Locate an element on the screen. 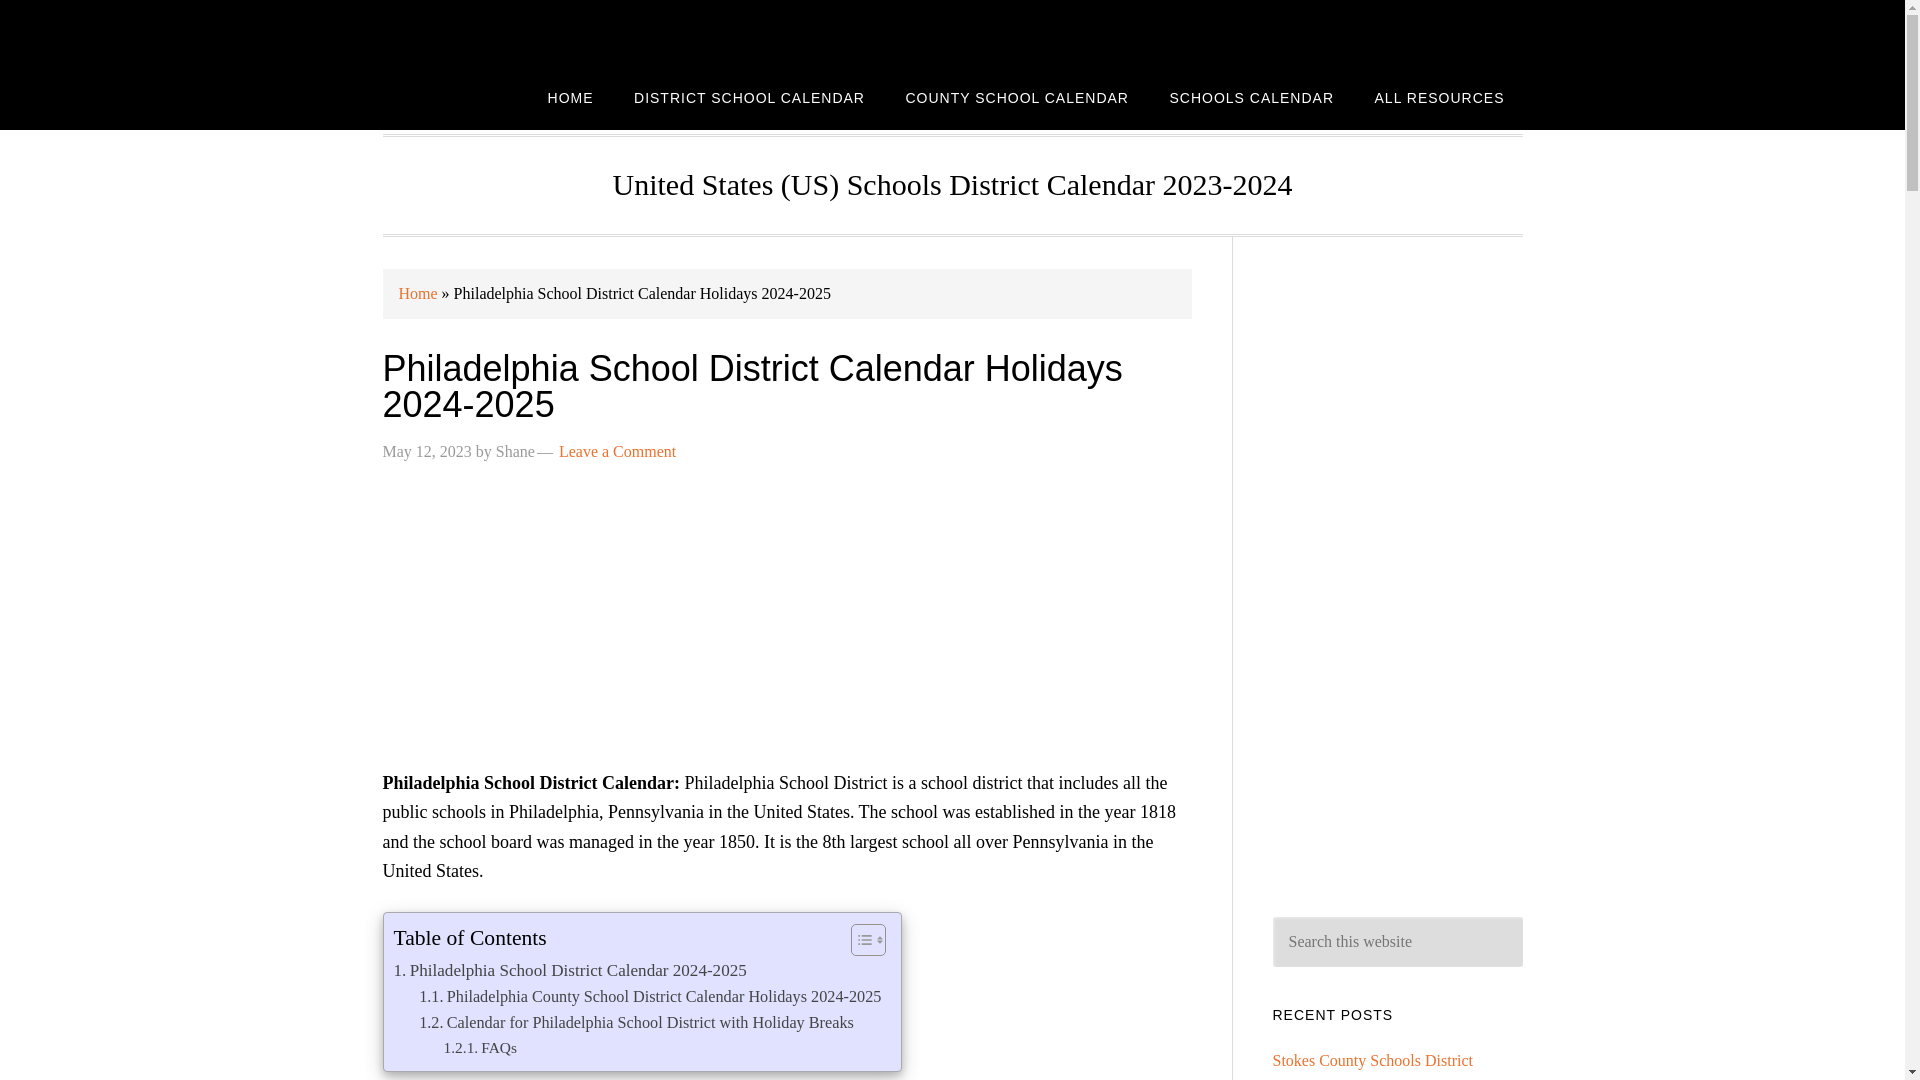 Image resolution: width=1920 pixels, height=1080 pixels. SCHOOL DISTRICT CALENDAR is located at coordinates (542, 32).